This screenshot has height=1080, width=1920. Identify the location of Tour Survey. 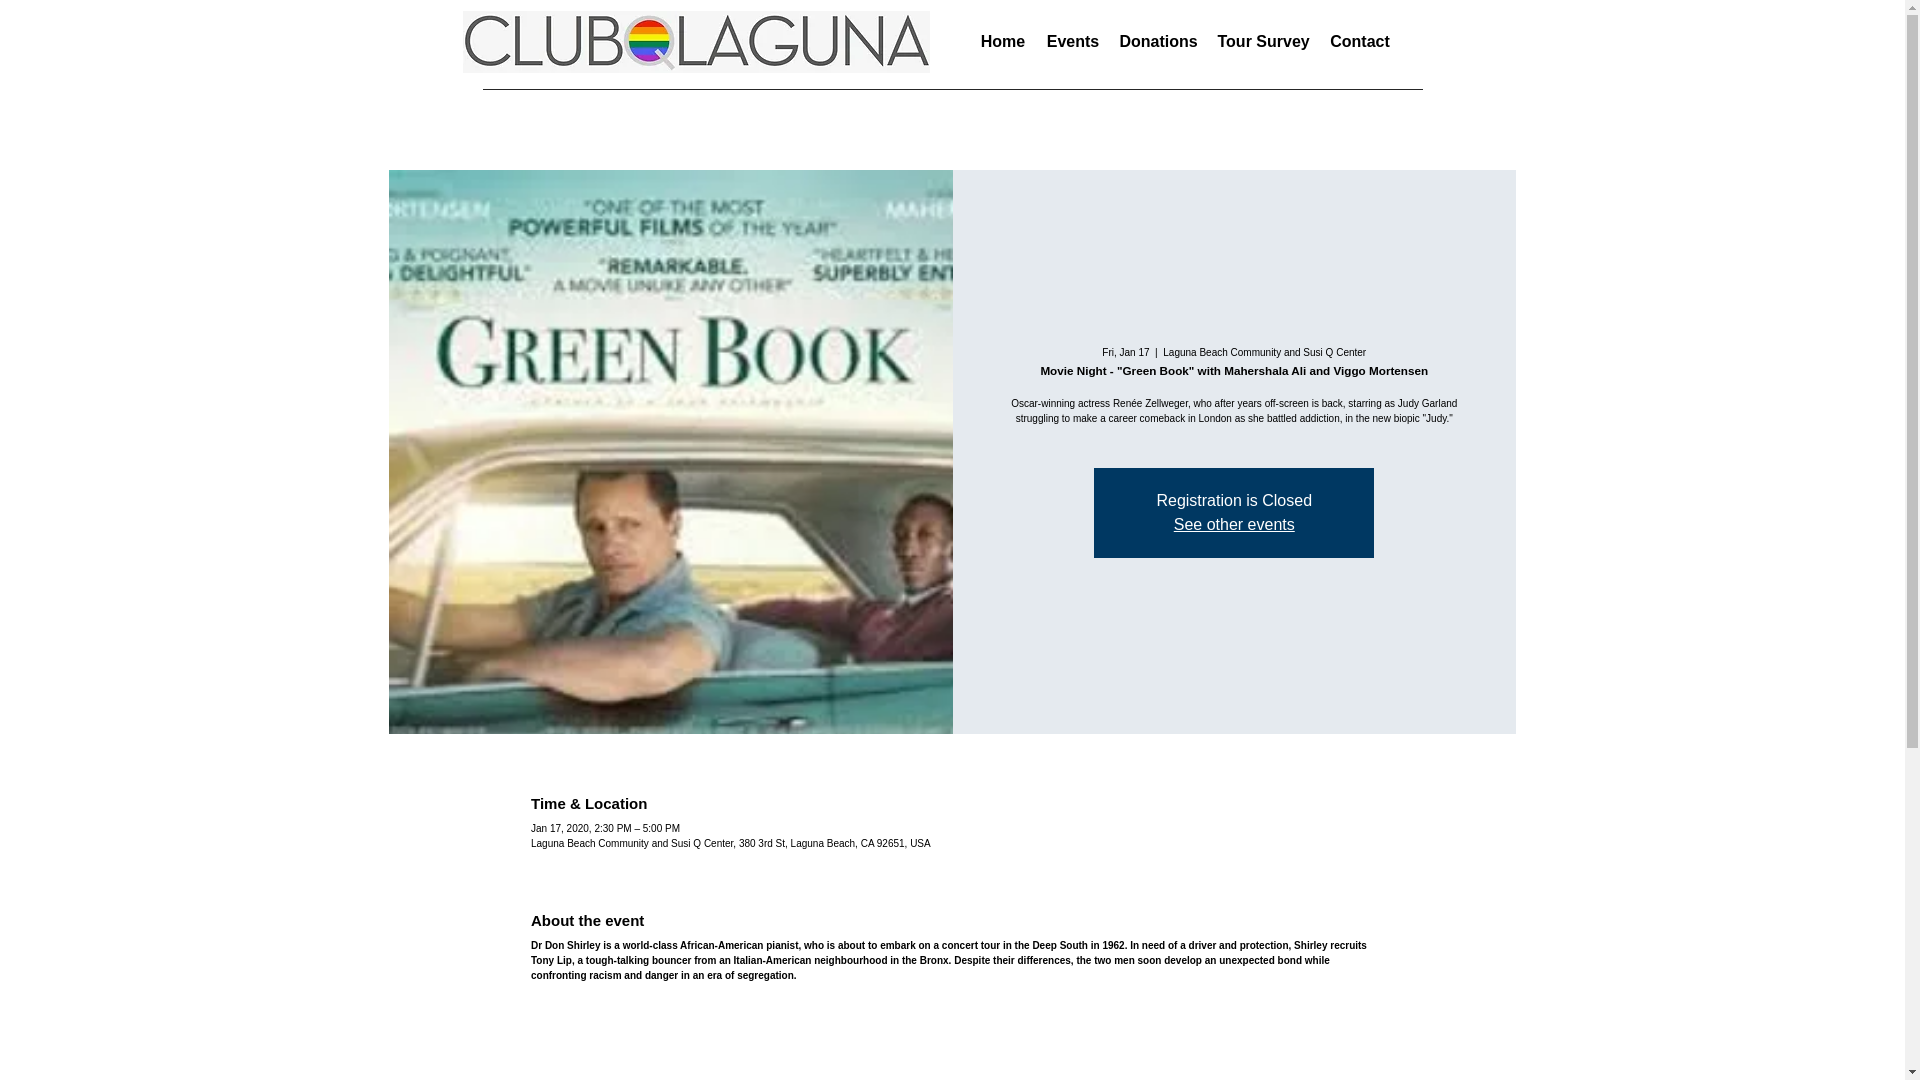
(1264, 42).